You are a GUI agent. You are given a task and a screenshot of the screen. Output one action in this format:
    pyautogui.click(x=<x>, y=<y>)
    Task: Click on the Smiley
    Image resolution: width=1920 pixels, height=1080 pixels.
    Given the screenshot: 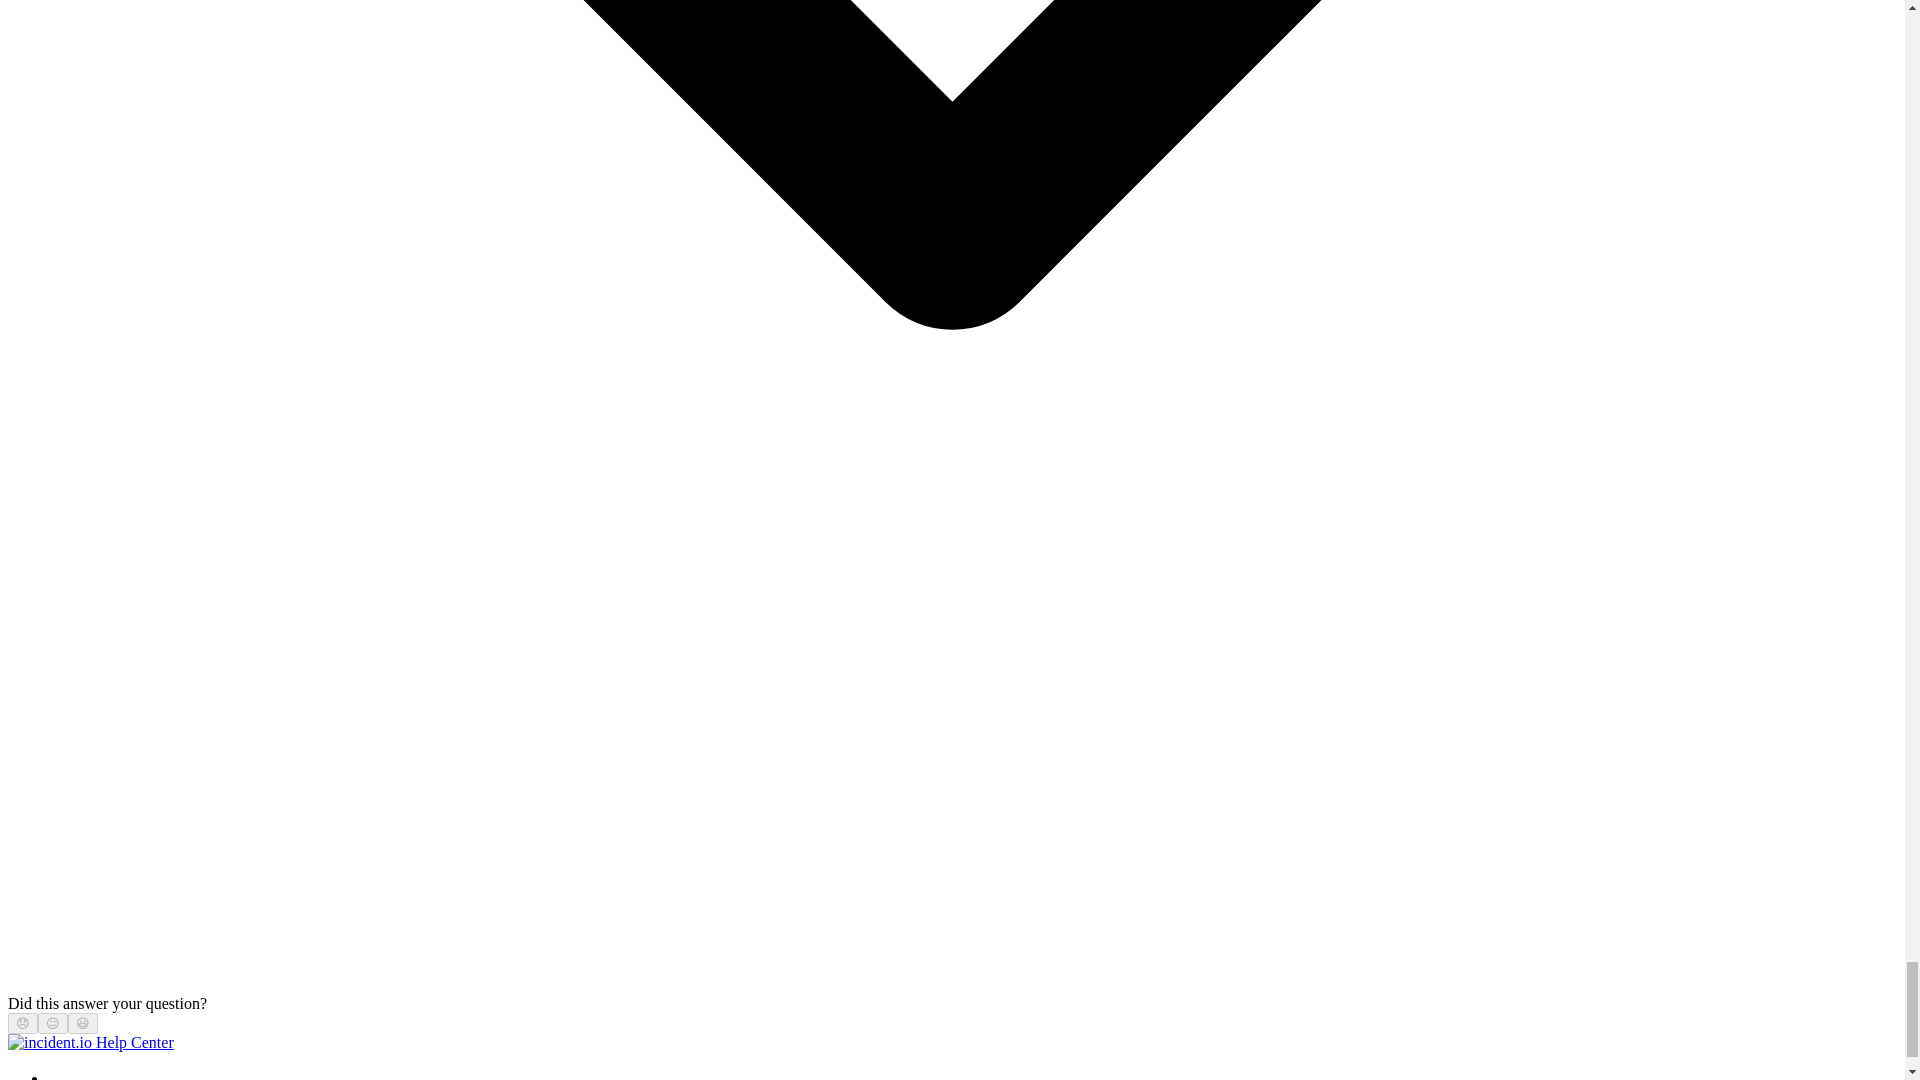 What is the action you would take?
    pyautogui.click(x=83, y=1024)
    